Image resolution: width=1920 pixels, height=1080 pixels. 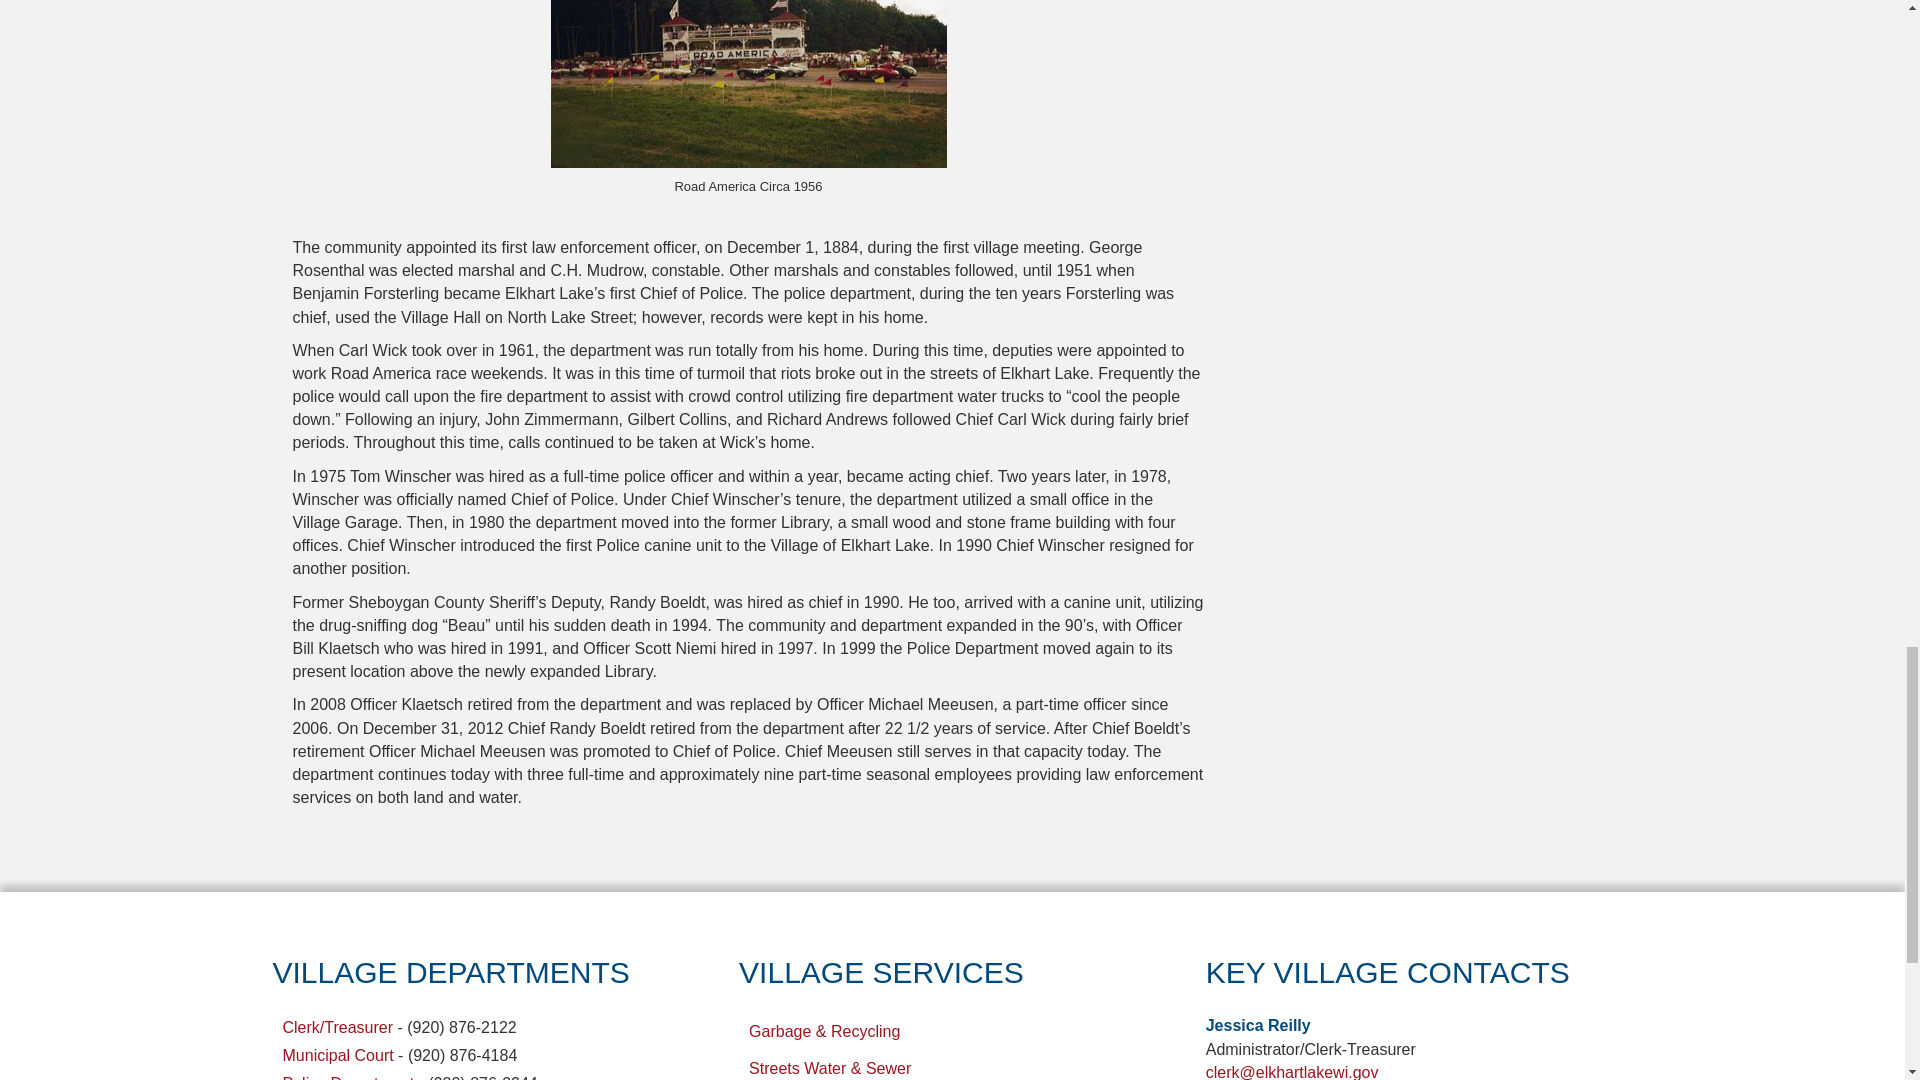 What do you see at coordinates (748, 84) in the screenshot?
I see `Road America Circa 1956` at bounding box center [748, 84].